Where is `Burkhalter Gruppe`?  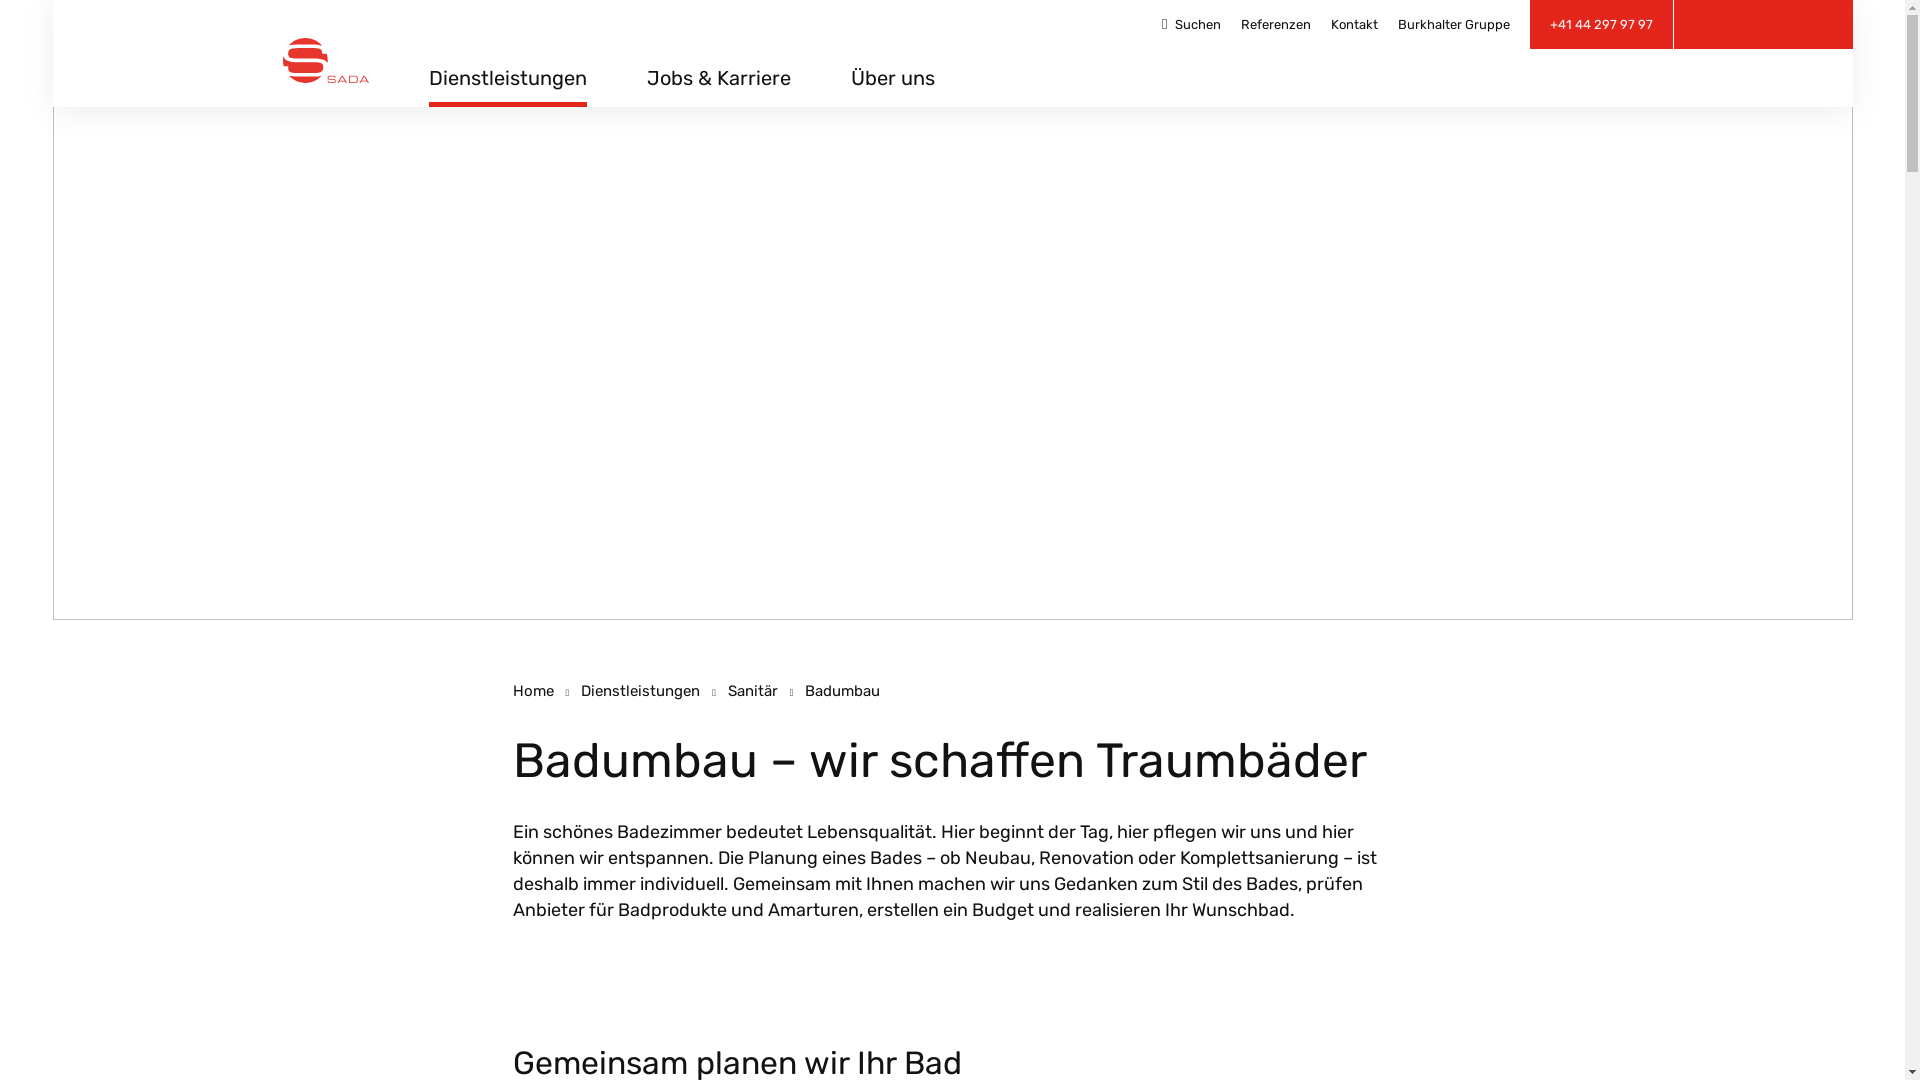 Burkhalter Gruppe is located at coordinates (1454, 25).